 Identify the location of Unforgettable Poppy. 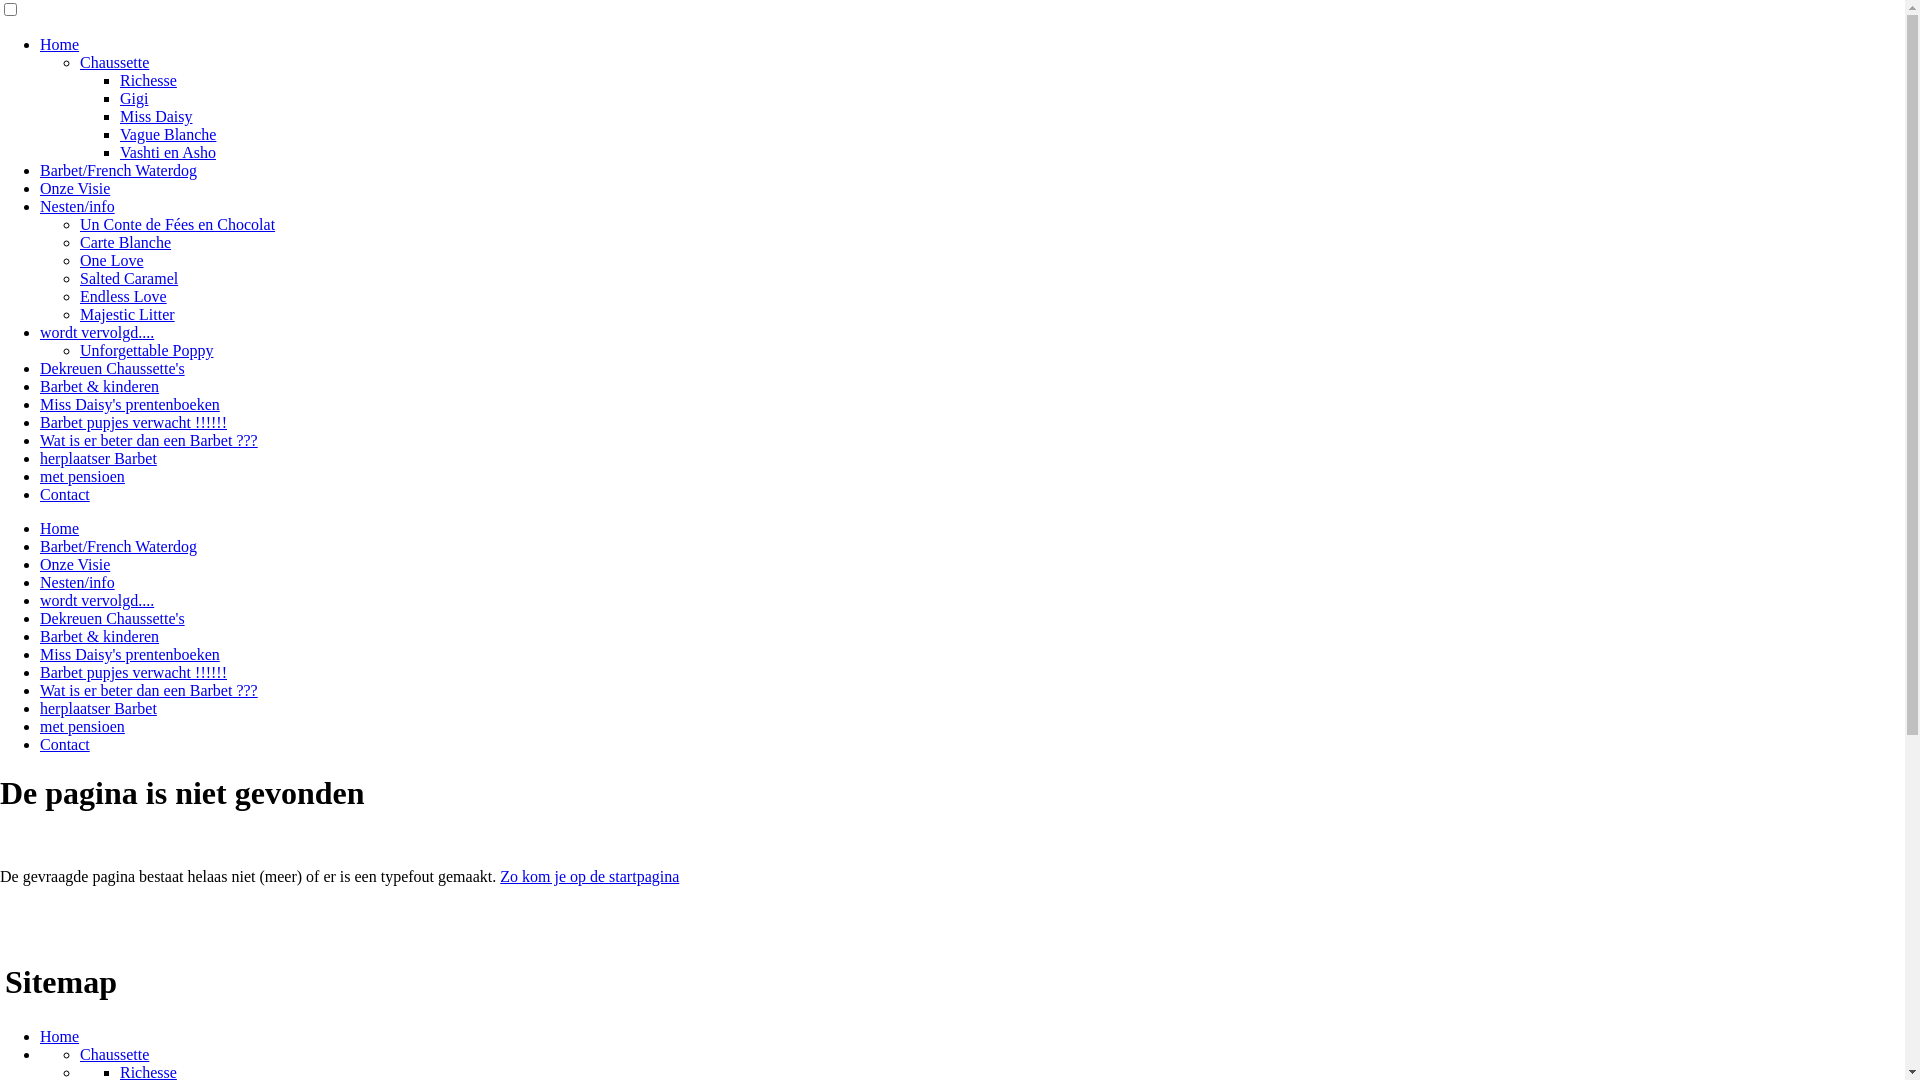
(146, 350).